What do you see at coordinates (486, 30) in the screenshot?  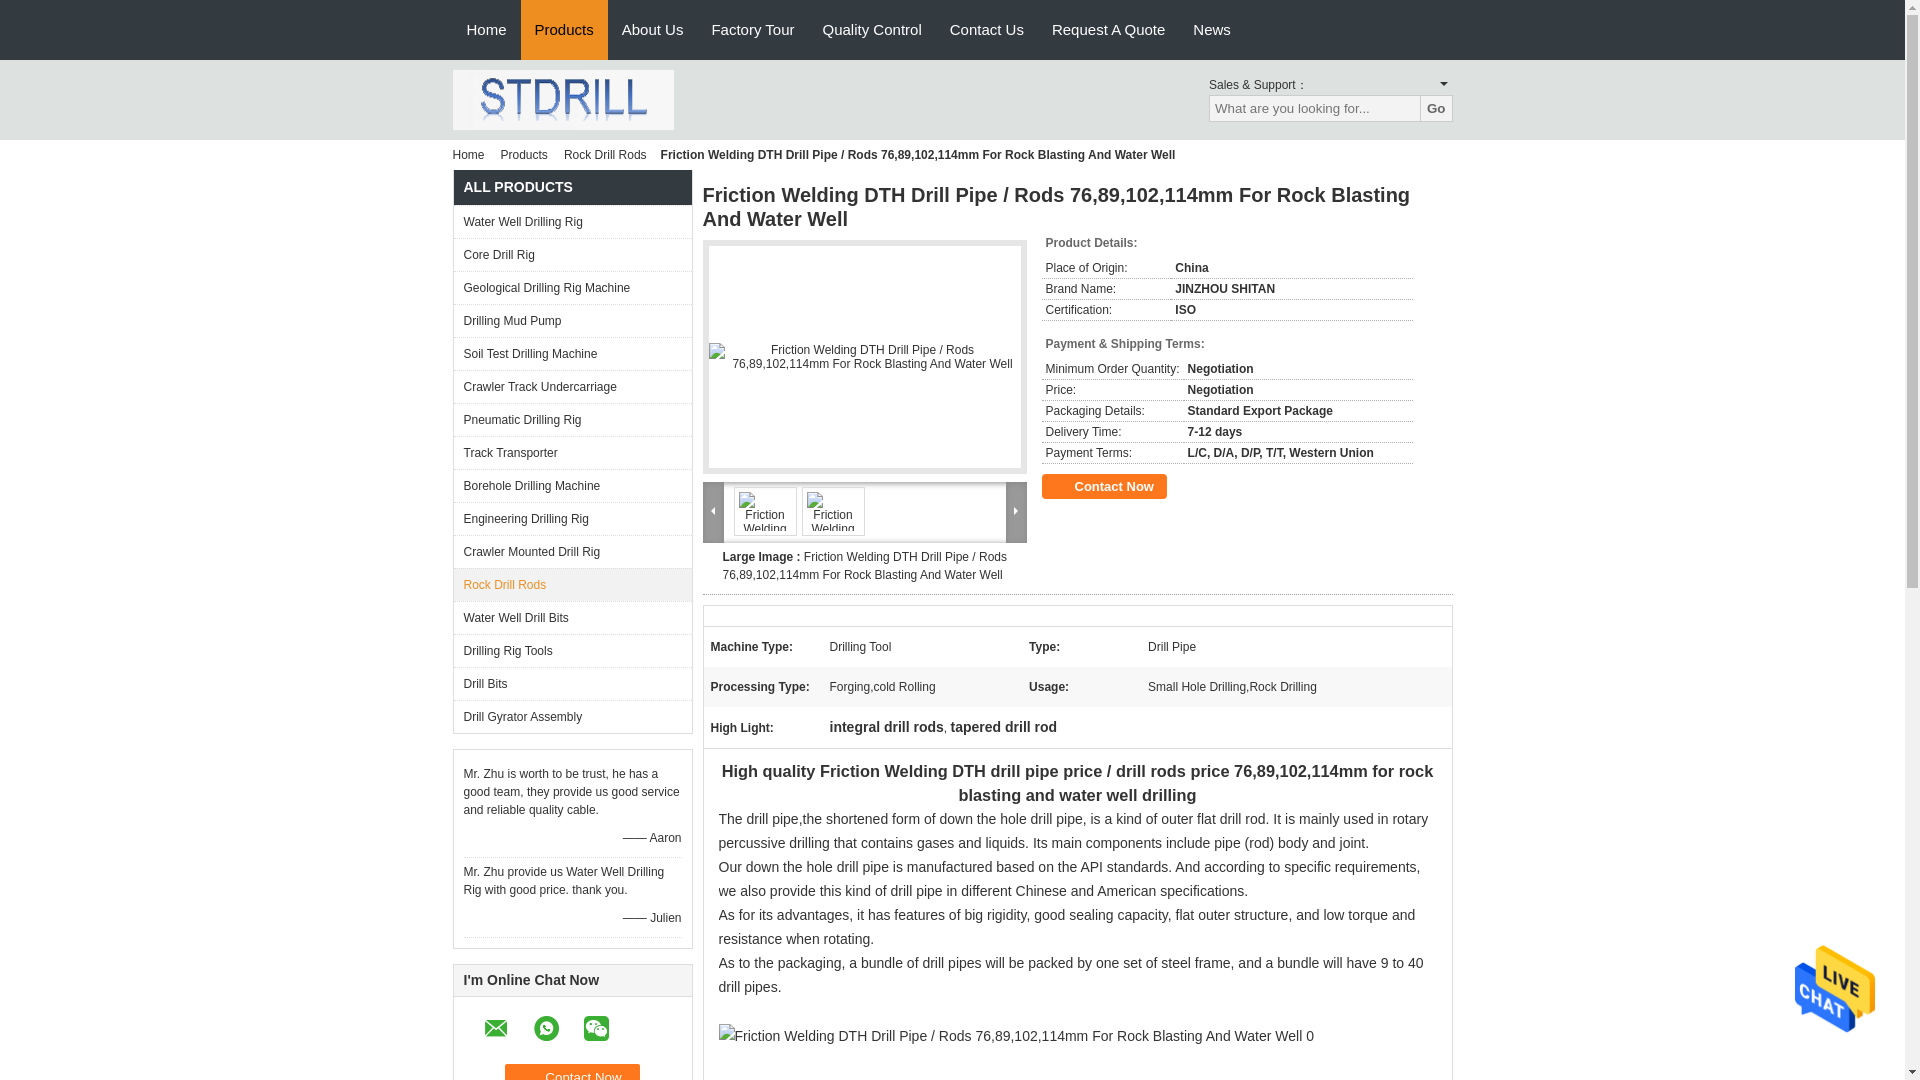 I see `Home` at bounding box center [486, 30].